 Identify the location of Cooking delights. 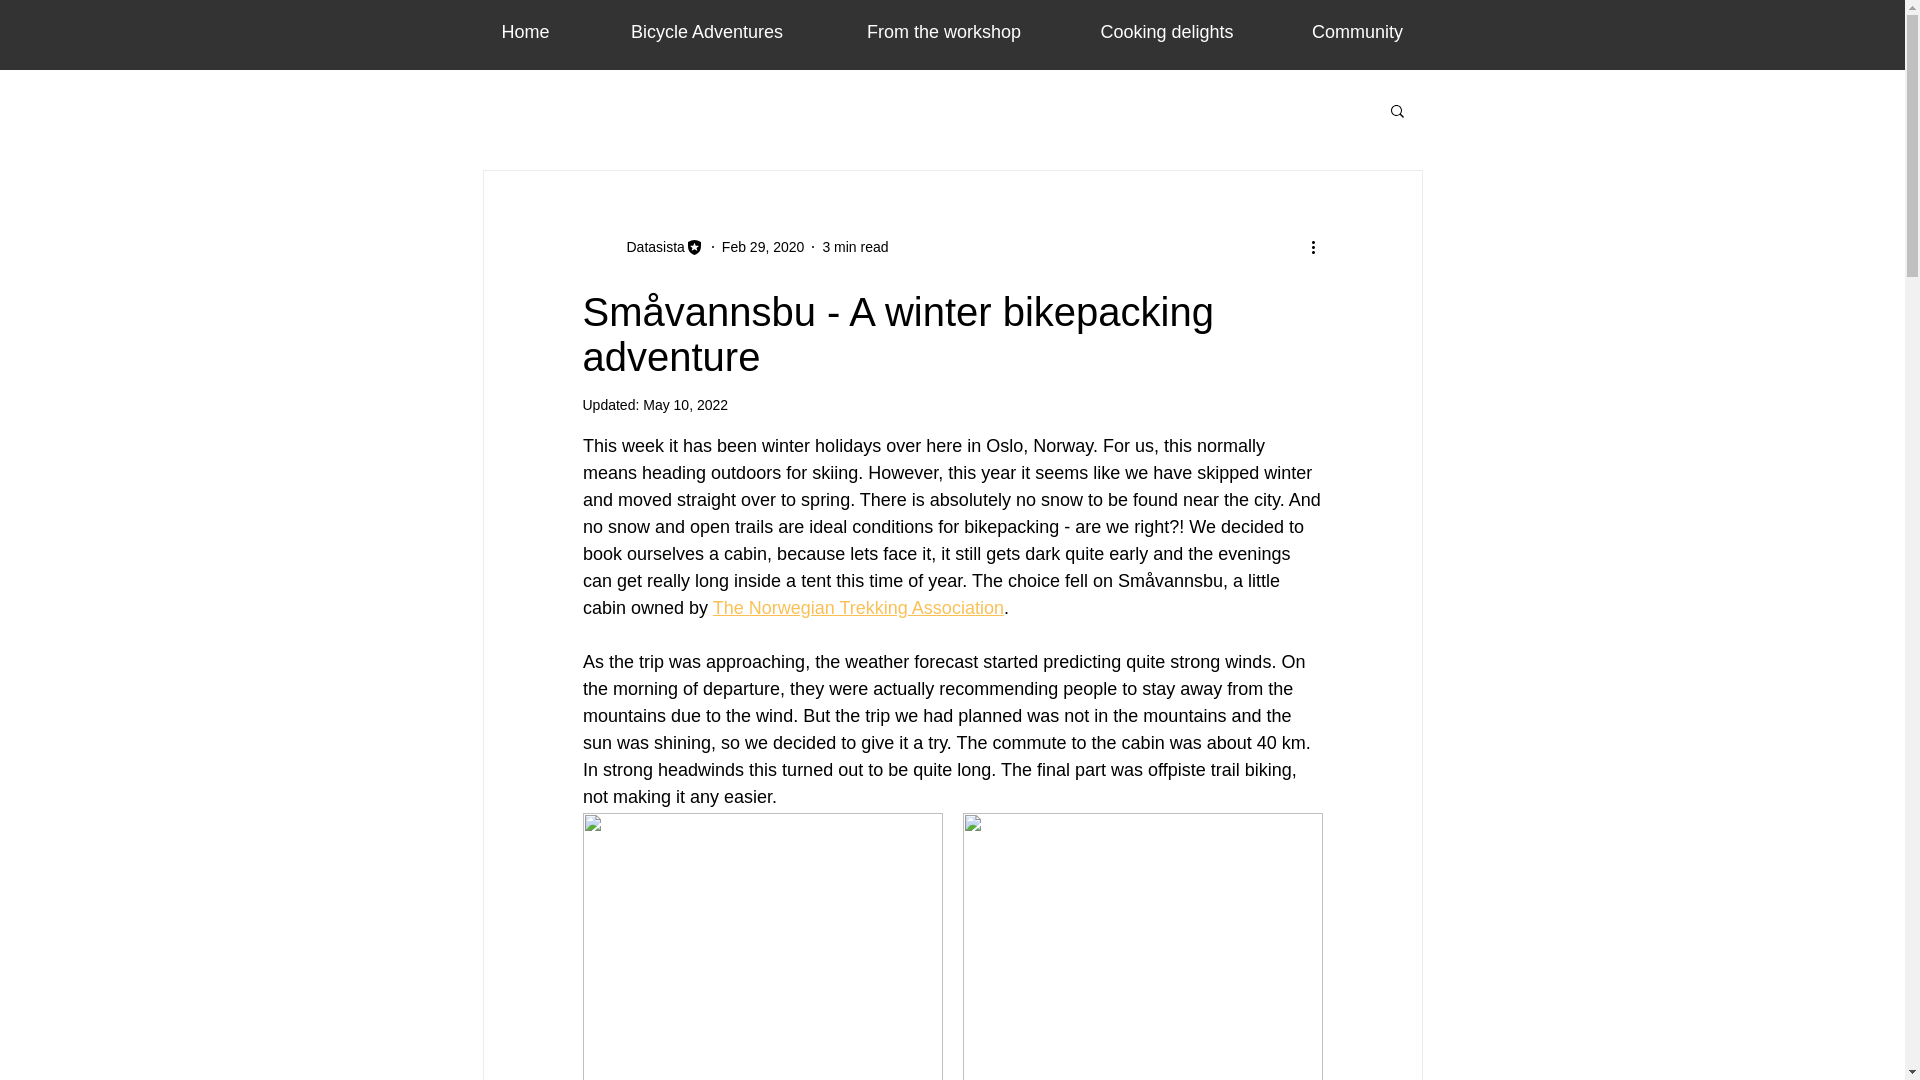
(1166, 32).